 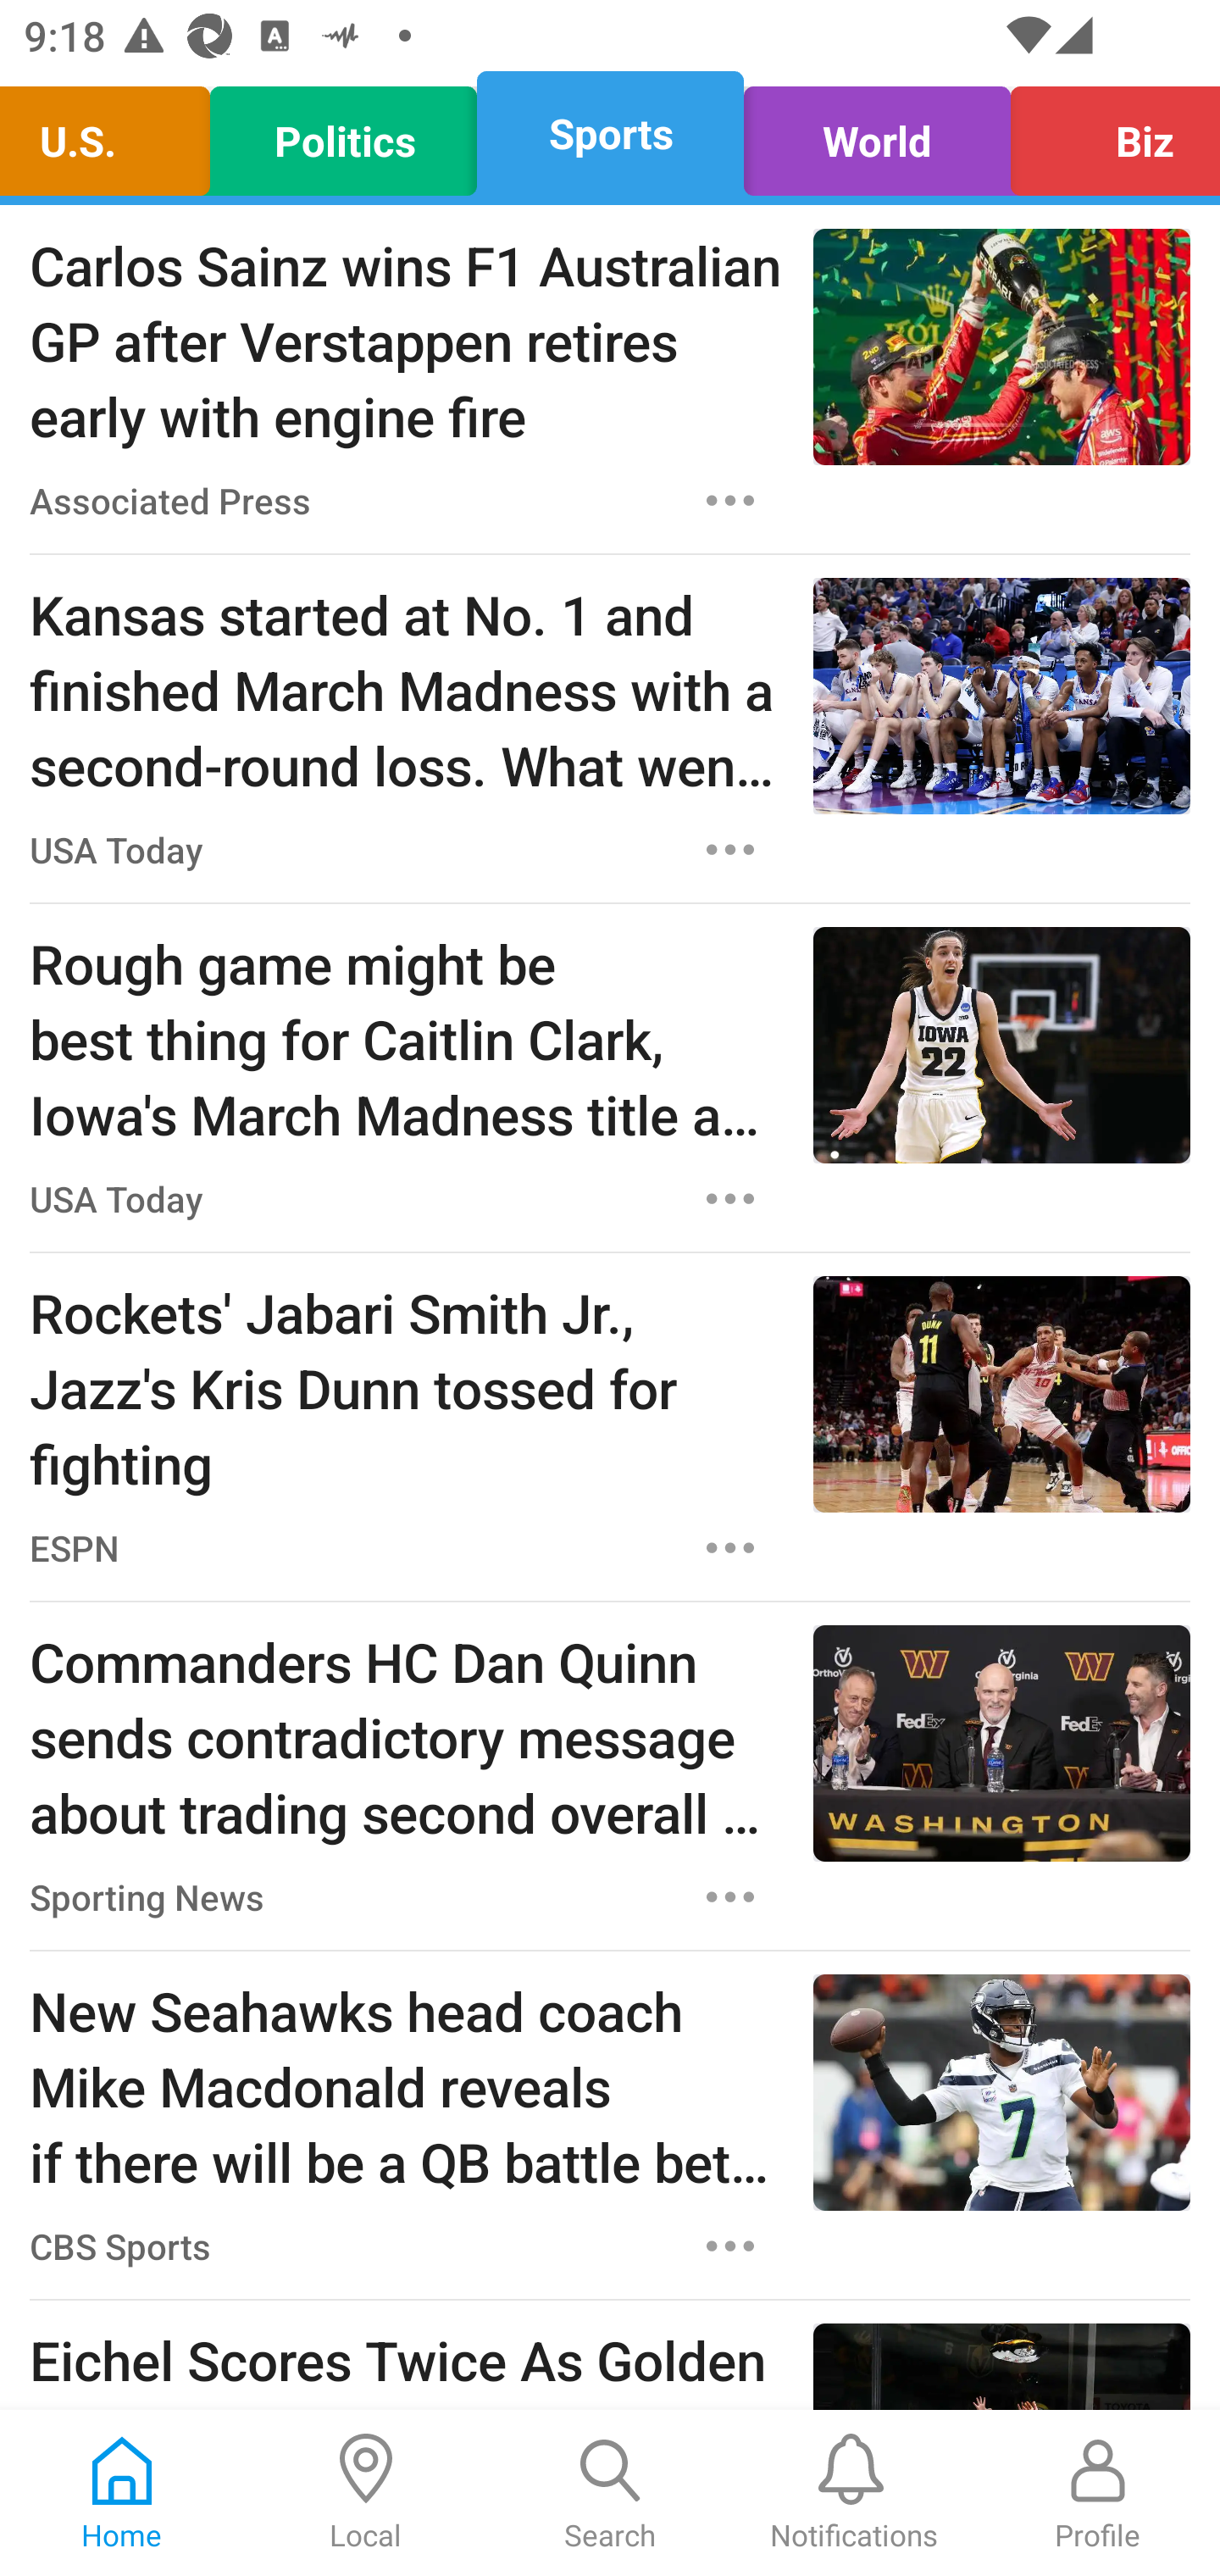 I want to click on Options, so click(x=730, y=1547).